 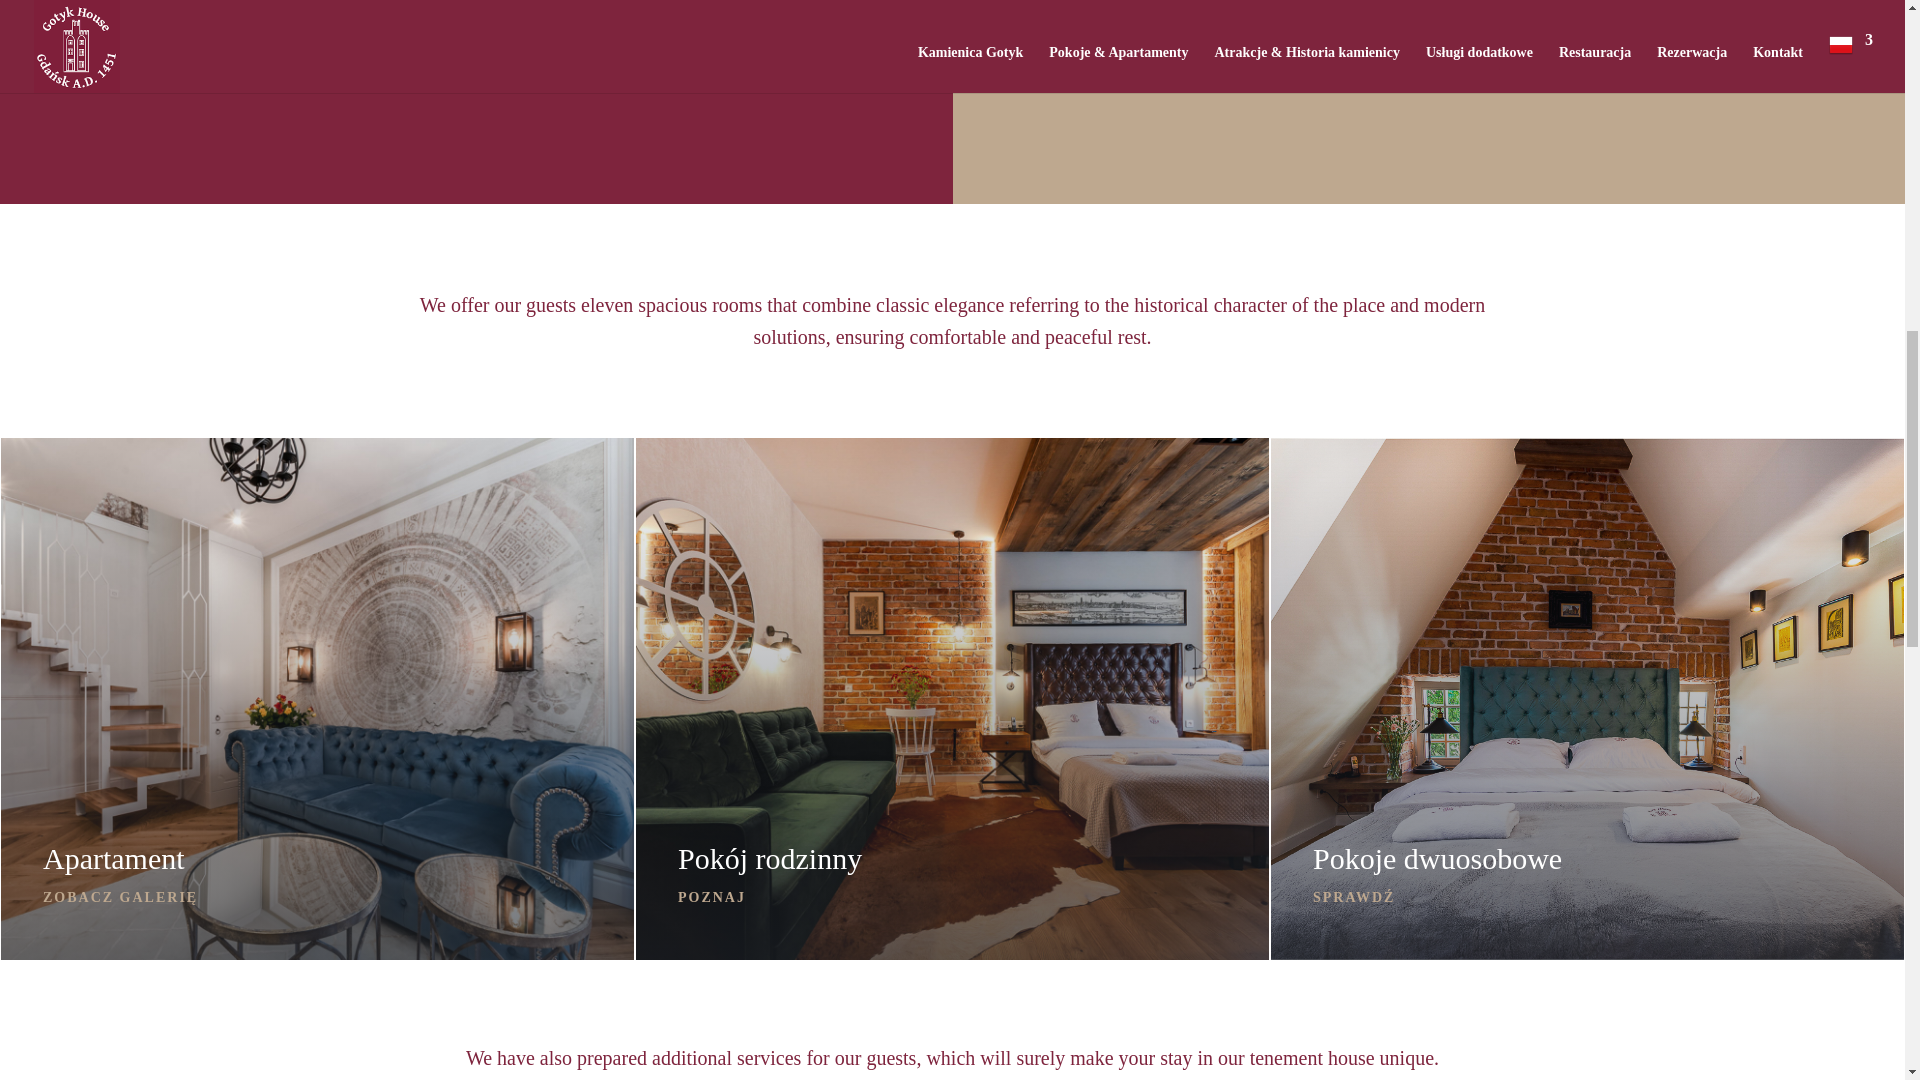 What do you see at coordinates (1428, 7) in the screenshot?
I see `Przeczytaj` at bounding box center [1428, 7].